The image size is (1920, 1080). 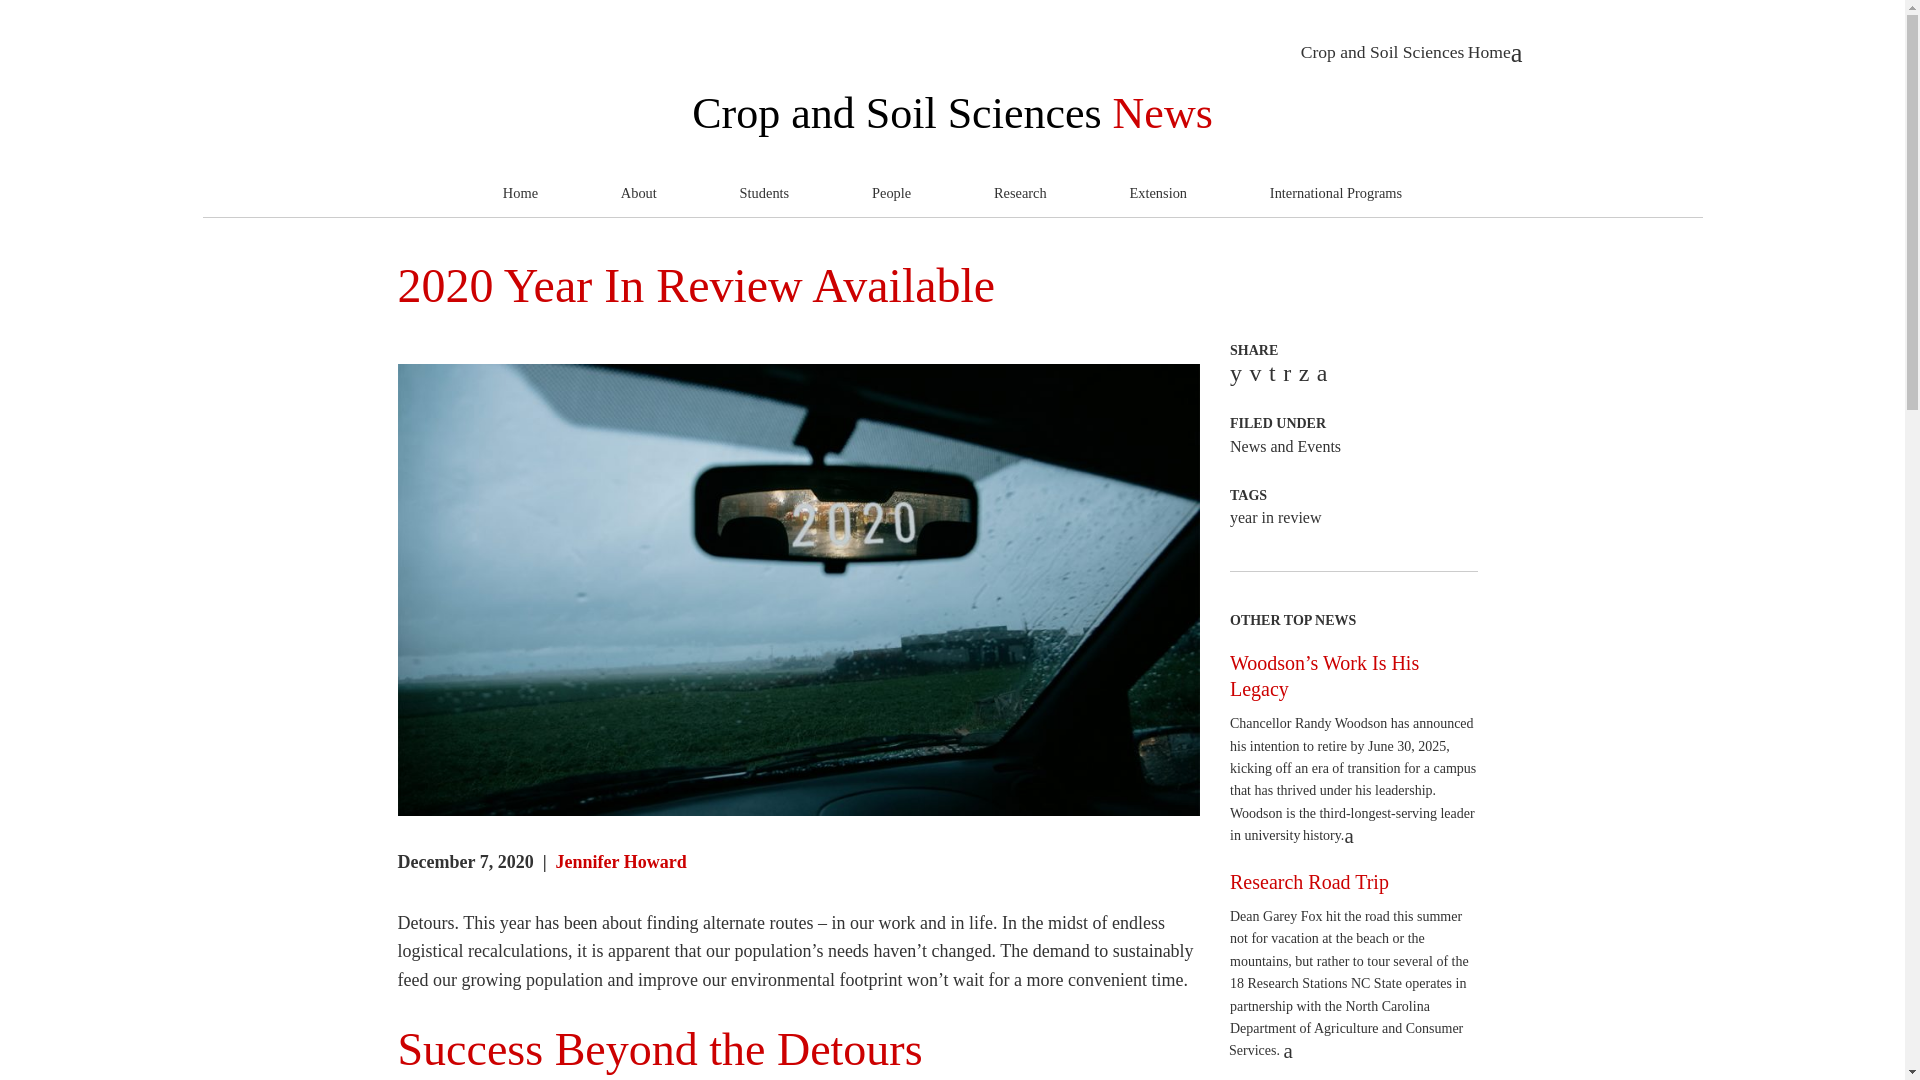 I want to click on Home, so click(x=520, y=194).